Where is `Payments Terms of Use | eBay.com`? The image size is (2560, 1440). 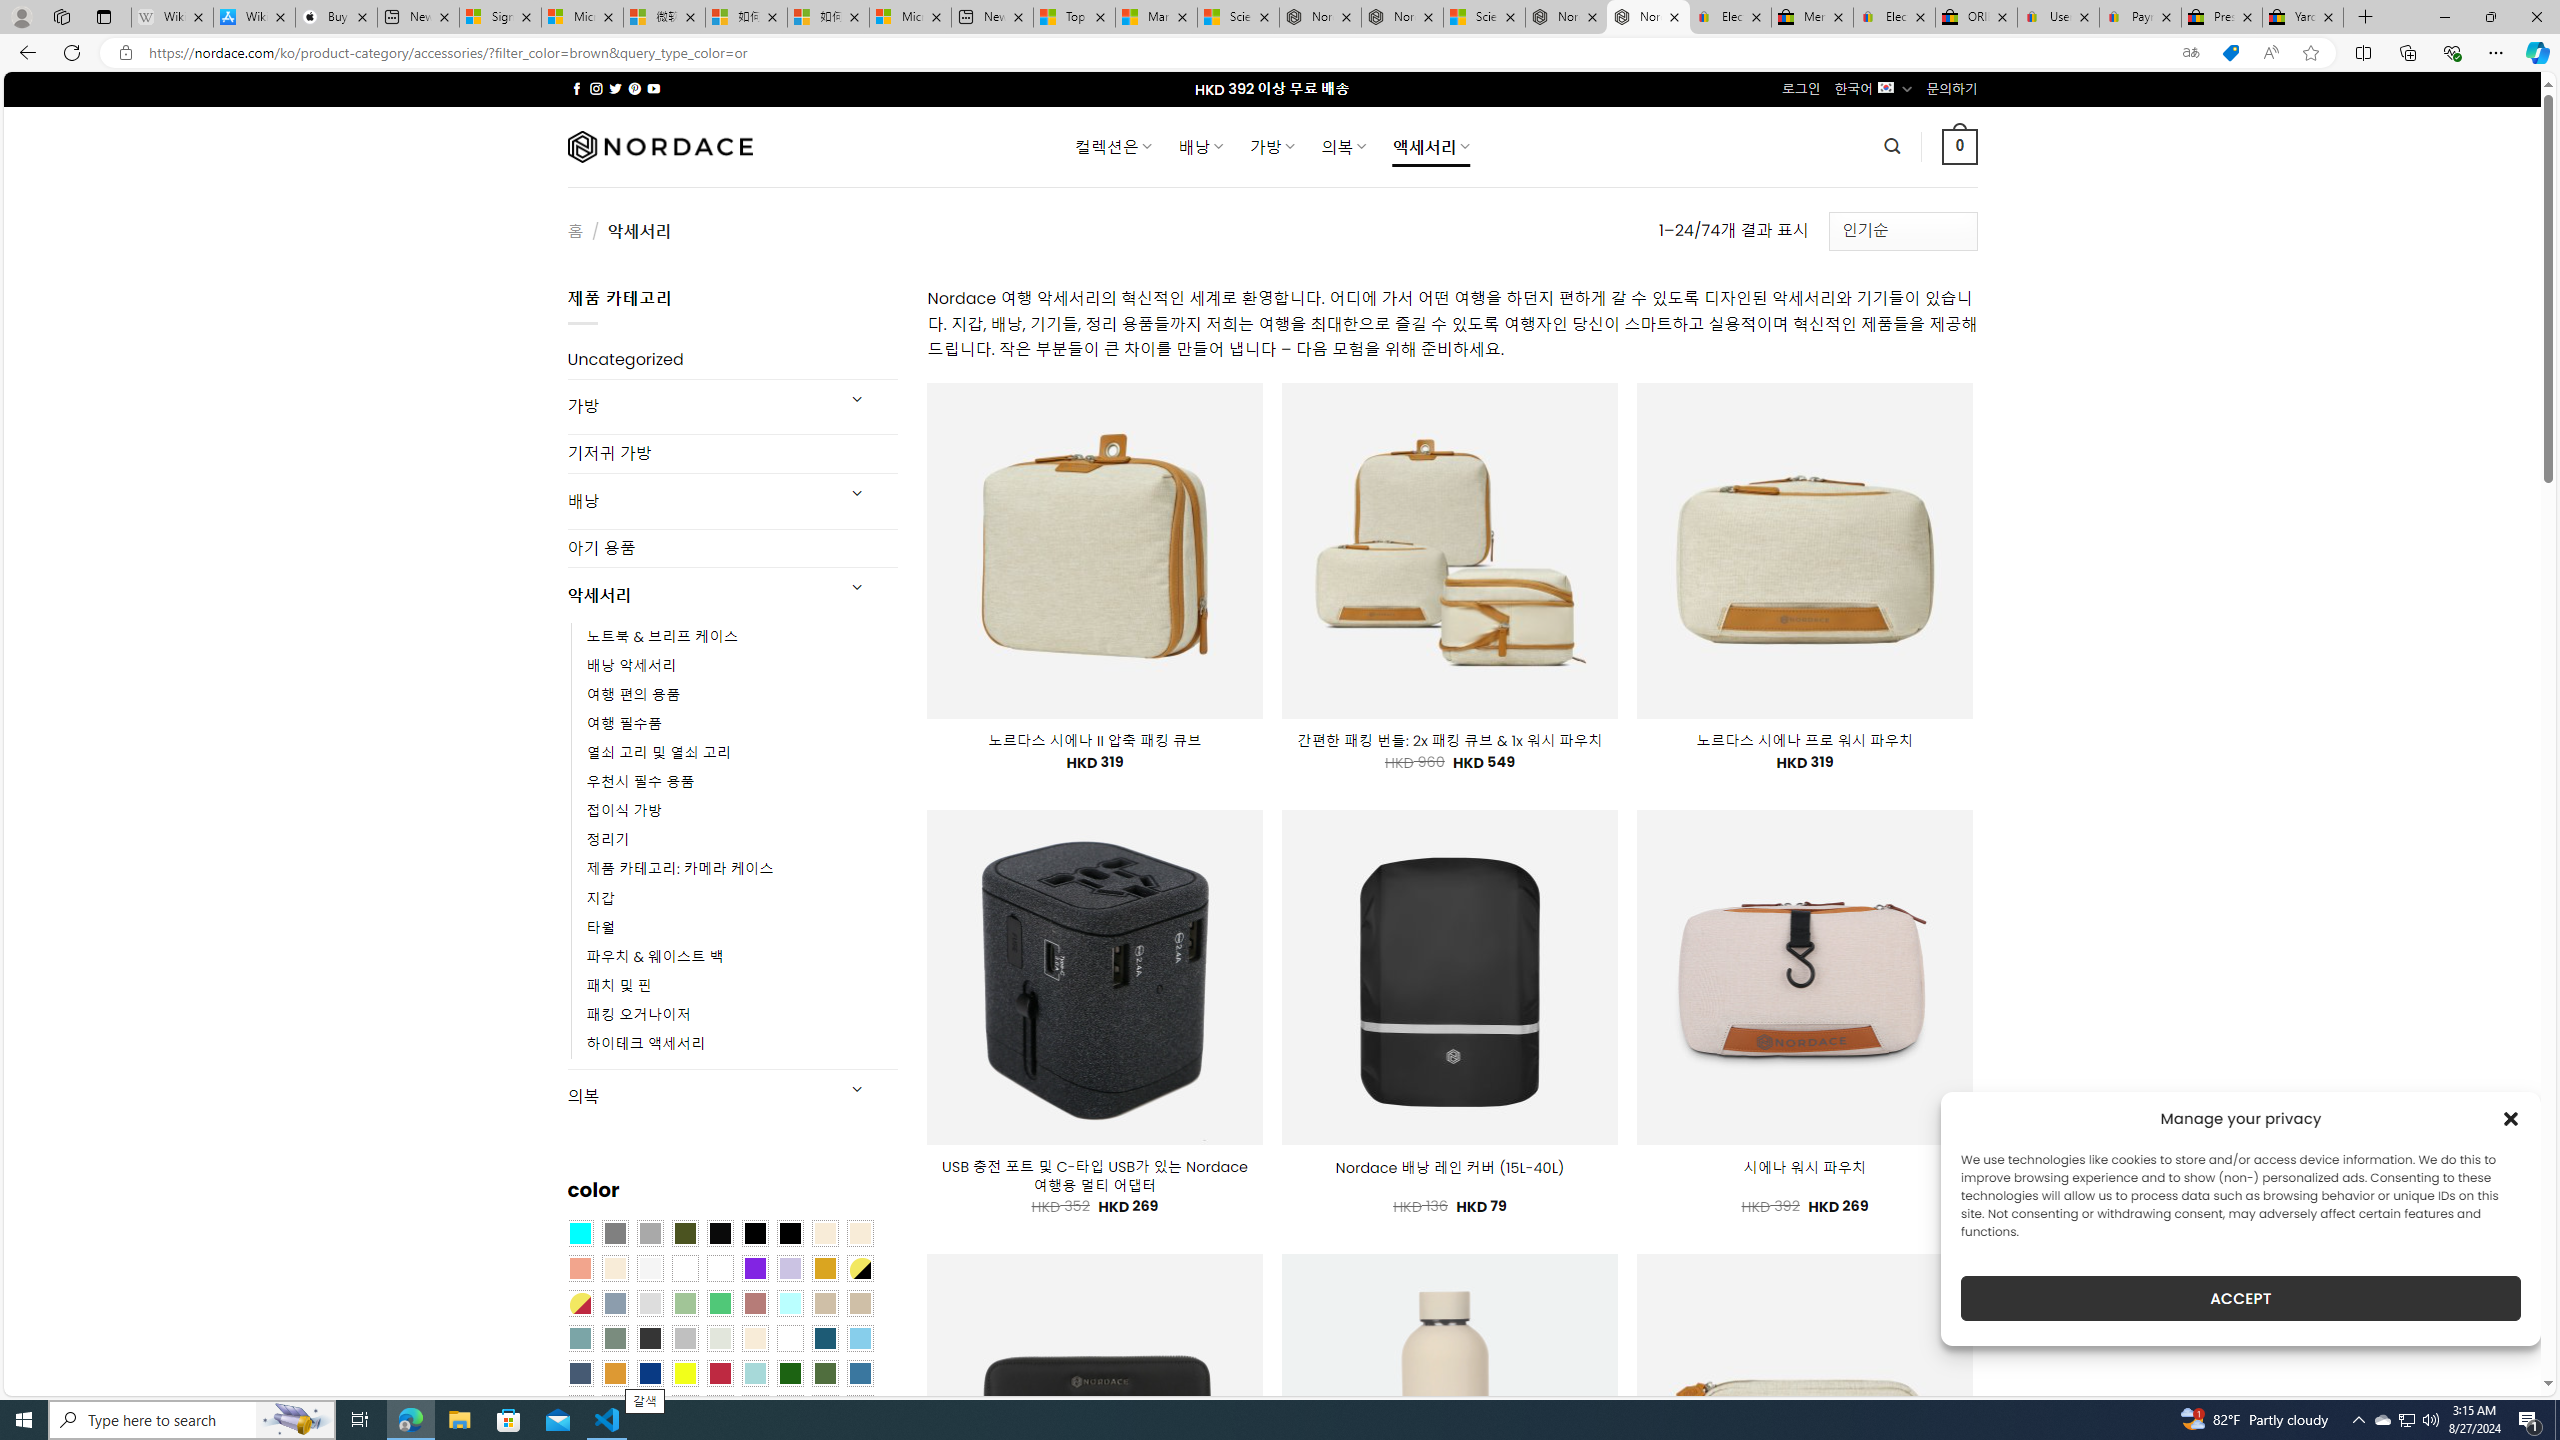
Payments Terms of Use | eBay.com is located at coordinates (2140, 17).